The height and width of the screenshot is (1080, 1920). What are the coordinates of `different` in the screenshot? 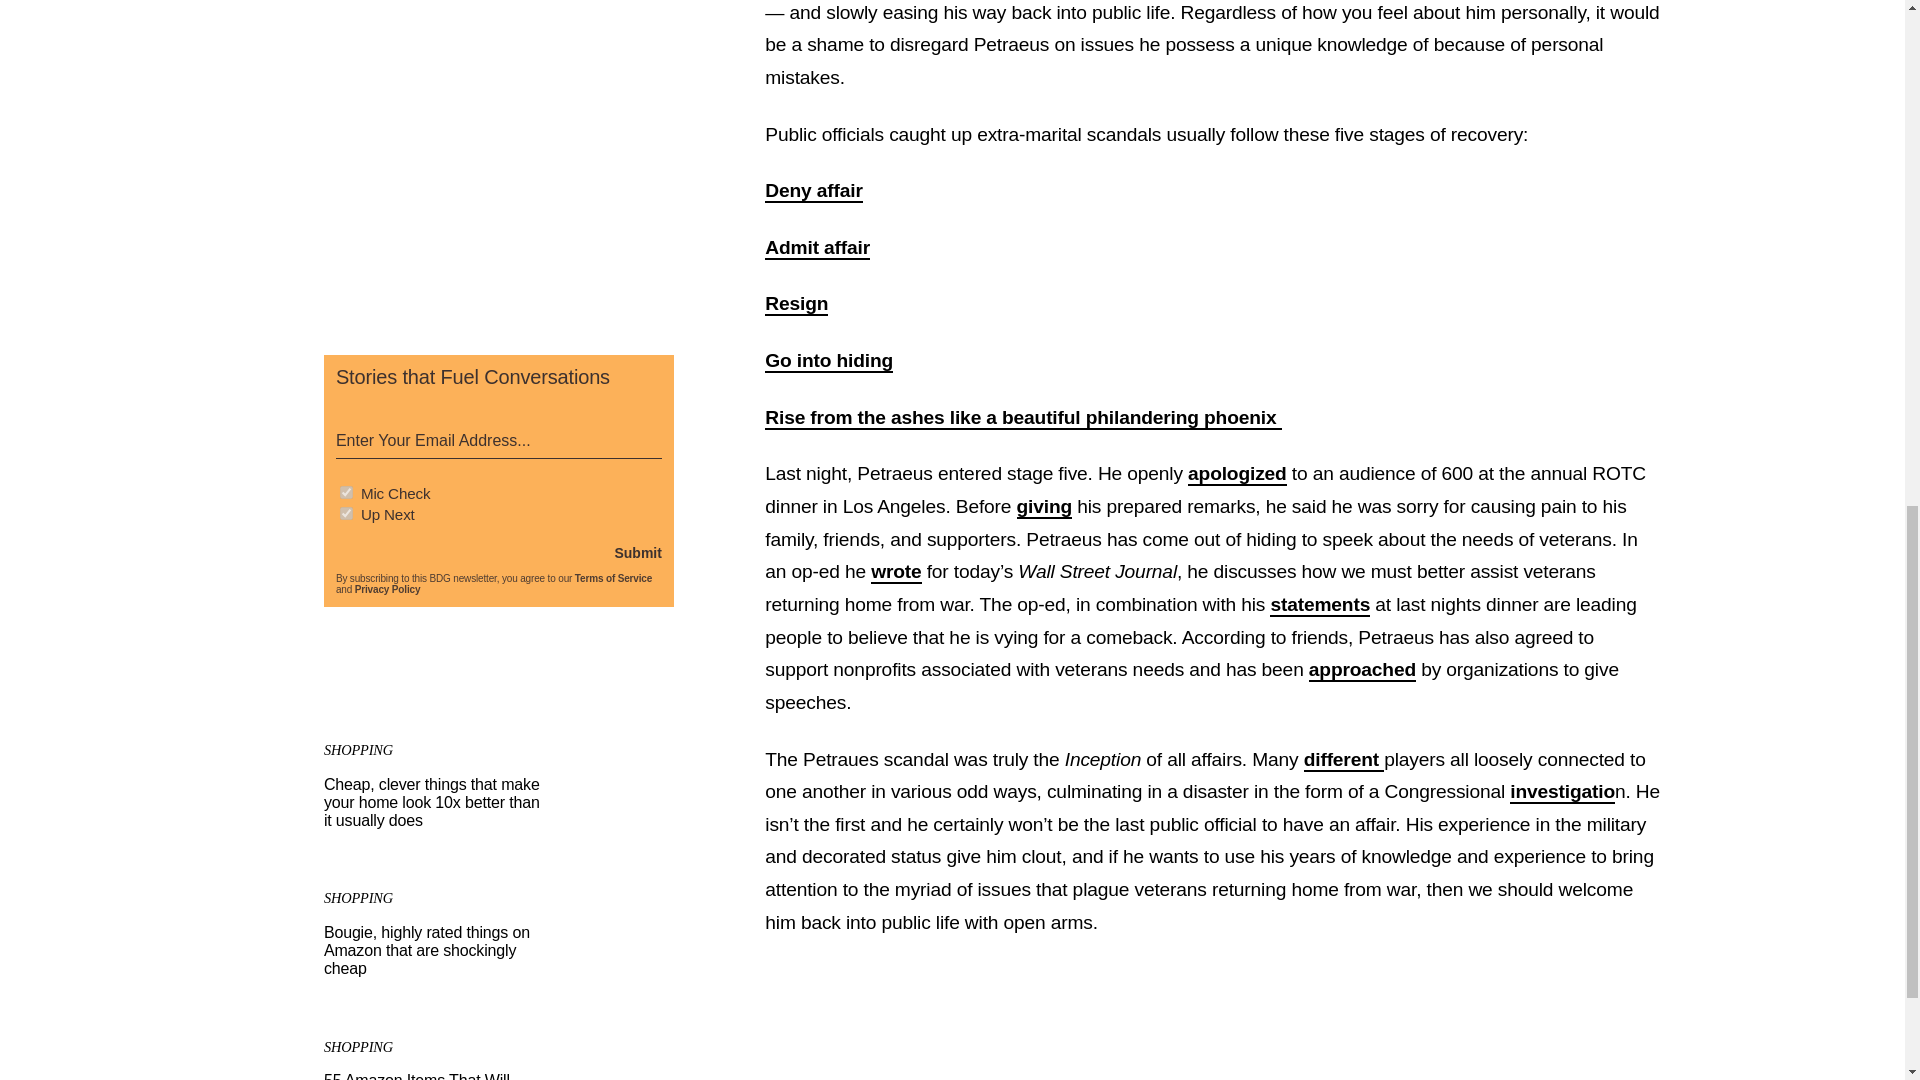 It's located at (1344, 760).